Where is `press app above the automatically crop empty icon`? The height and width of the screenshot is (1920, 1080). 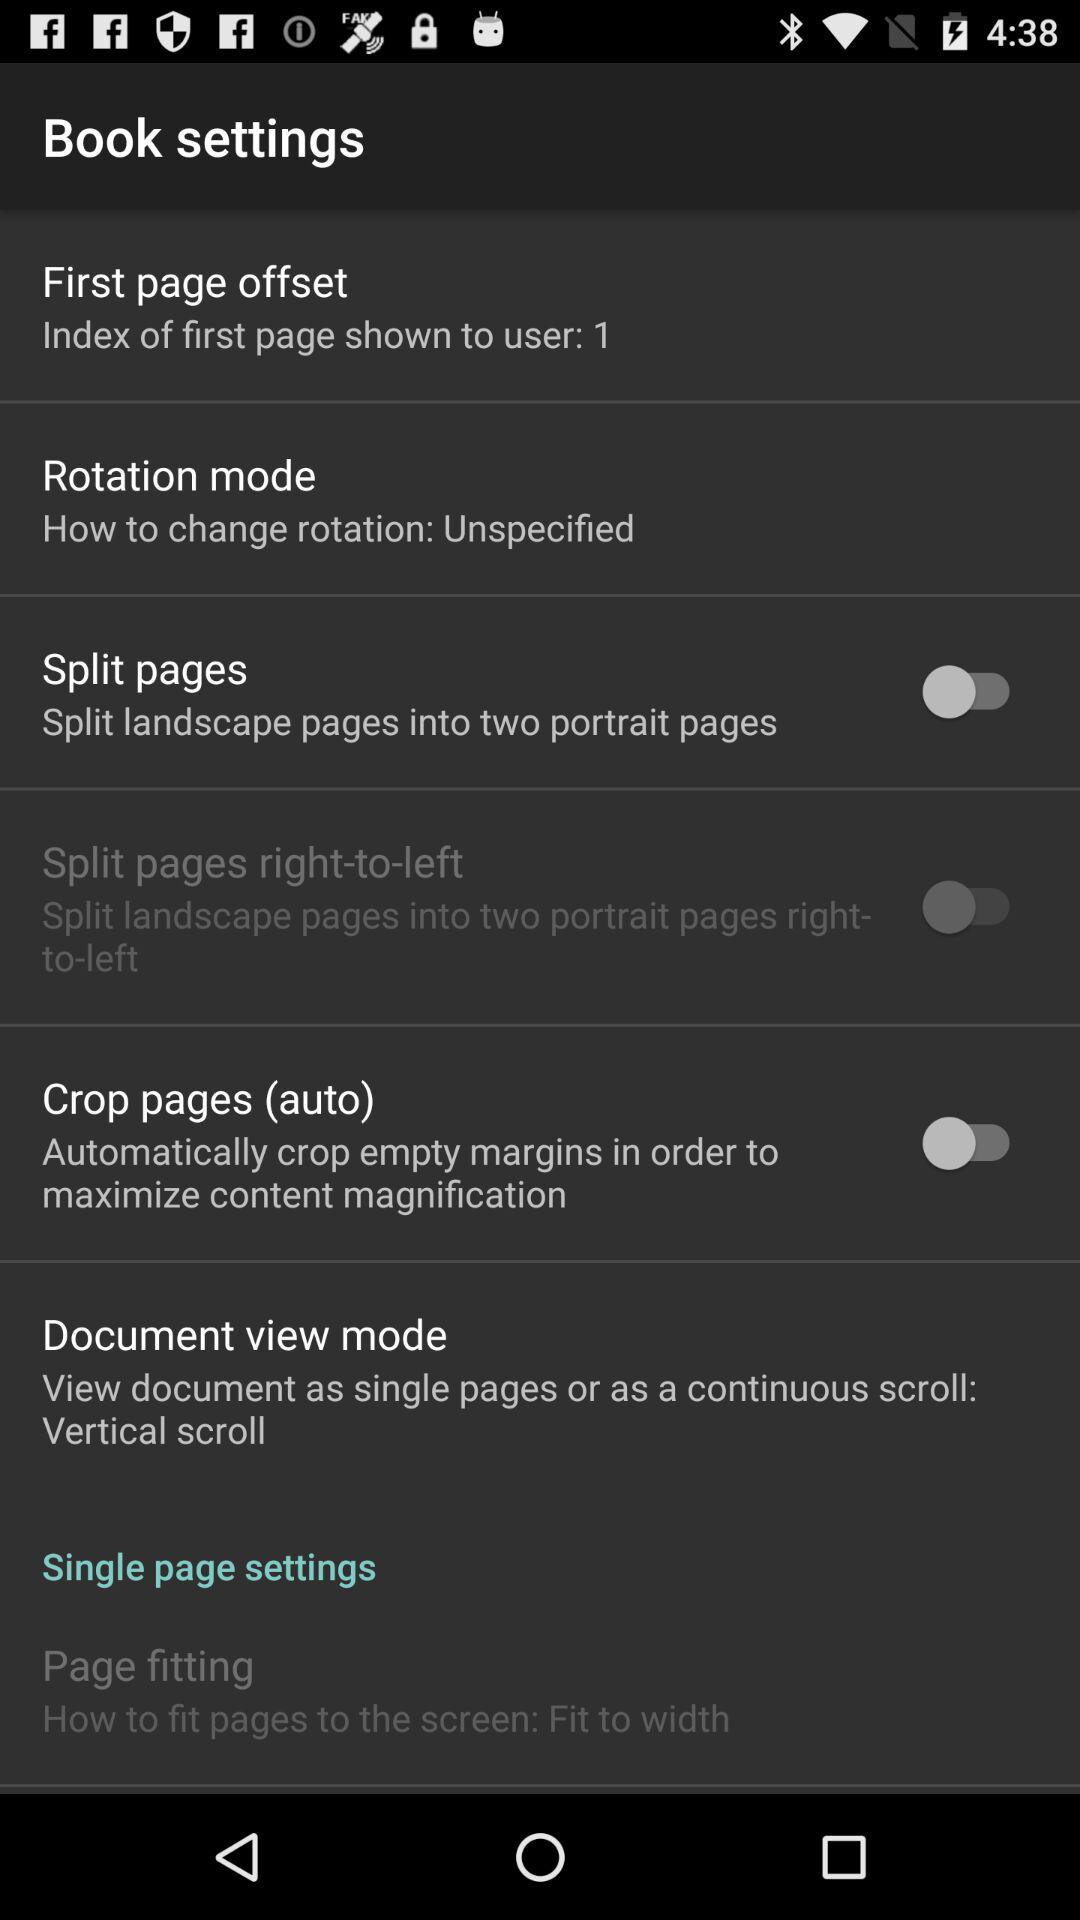 press app above the automatically crop empty icon is located at coordinates (208, 1096).